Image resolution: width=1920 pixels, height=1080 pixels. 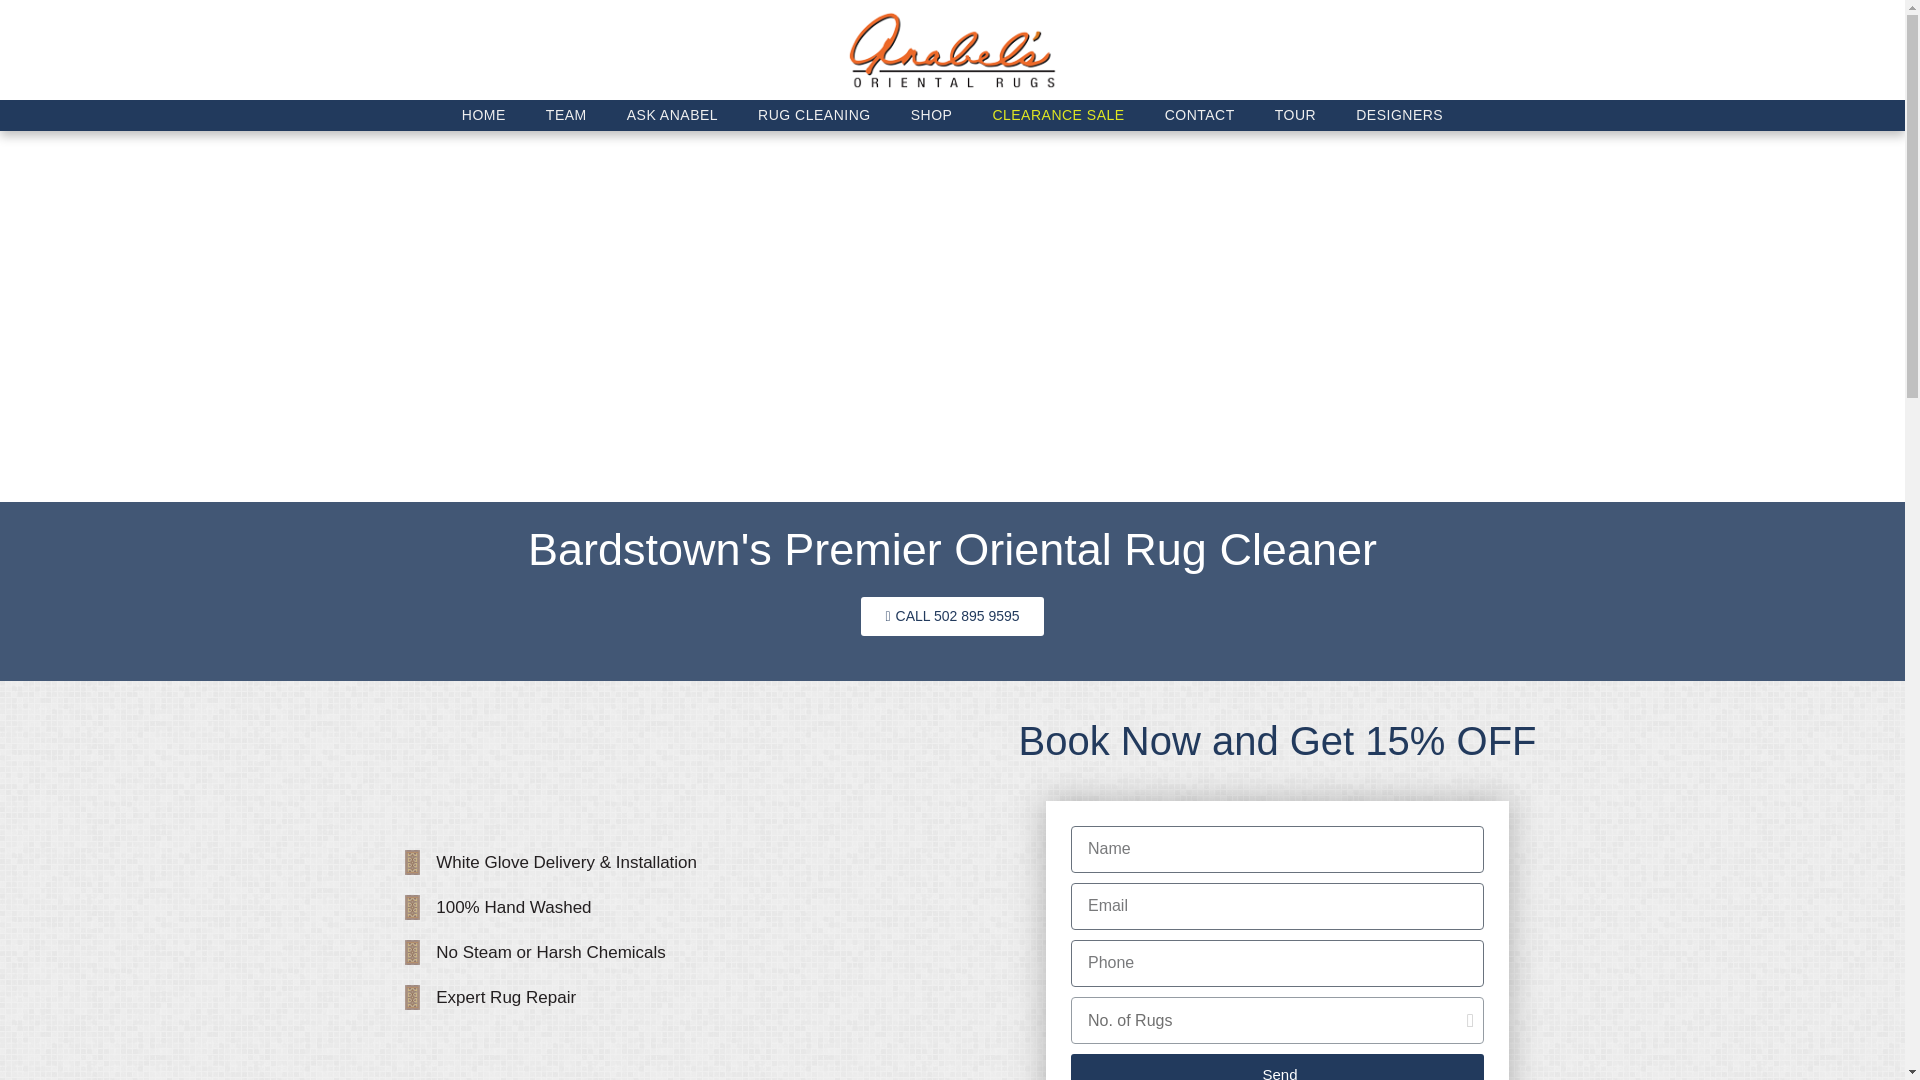 What do you see at coordinates (814, 115) in the screenshot?
I see `RUG CLEANING` at bounding box center [814, 115].